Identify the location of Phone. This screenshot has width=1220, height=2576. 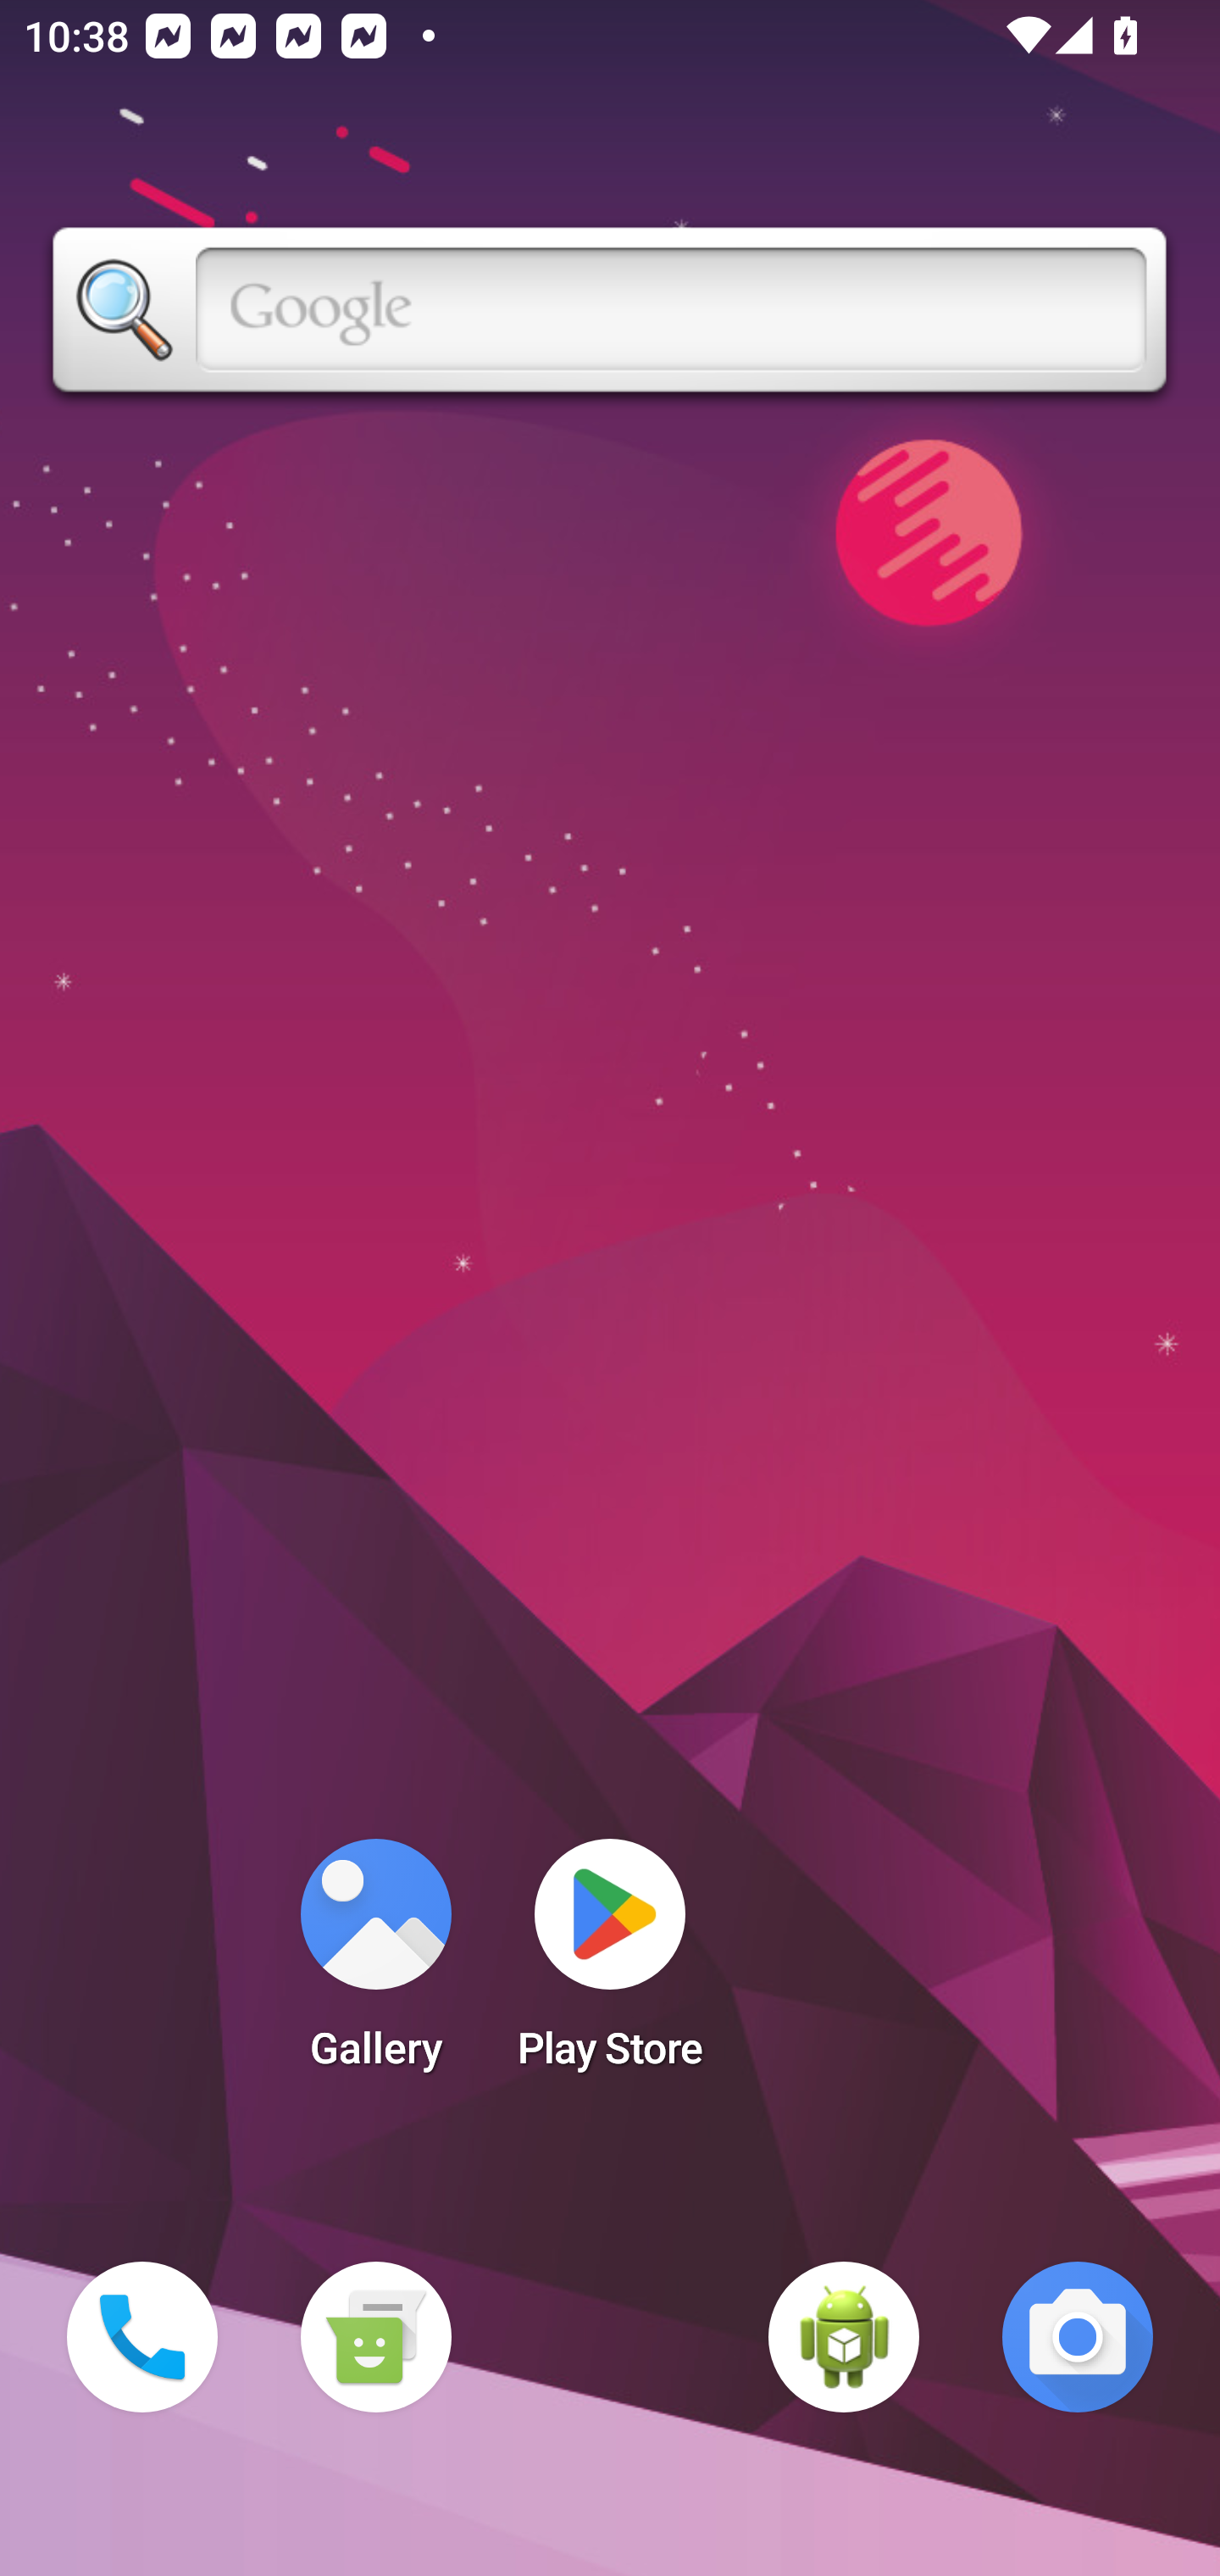
(142, 2337).